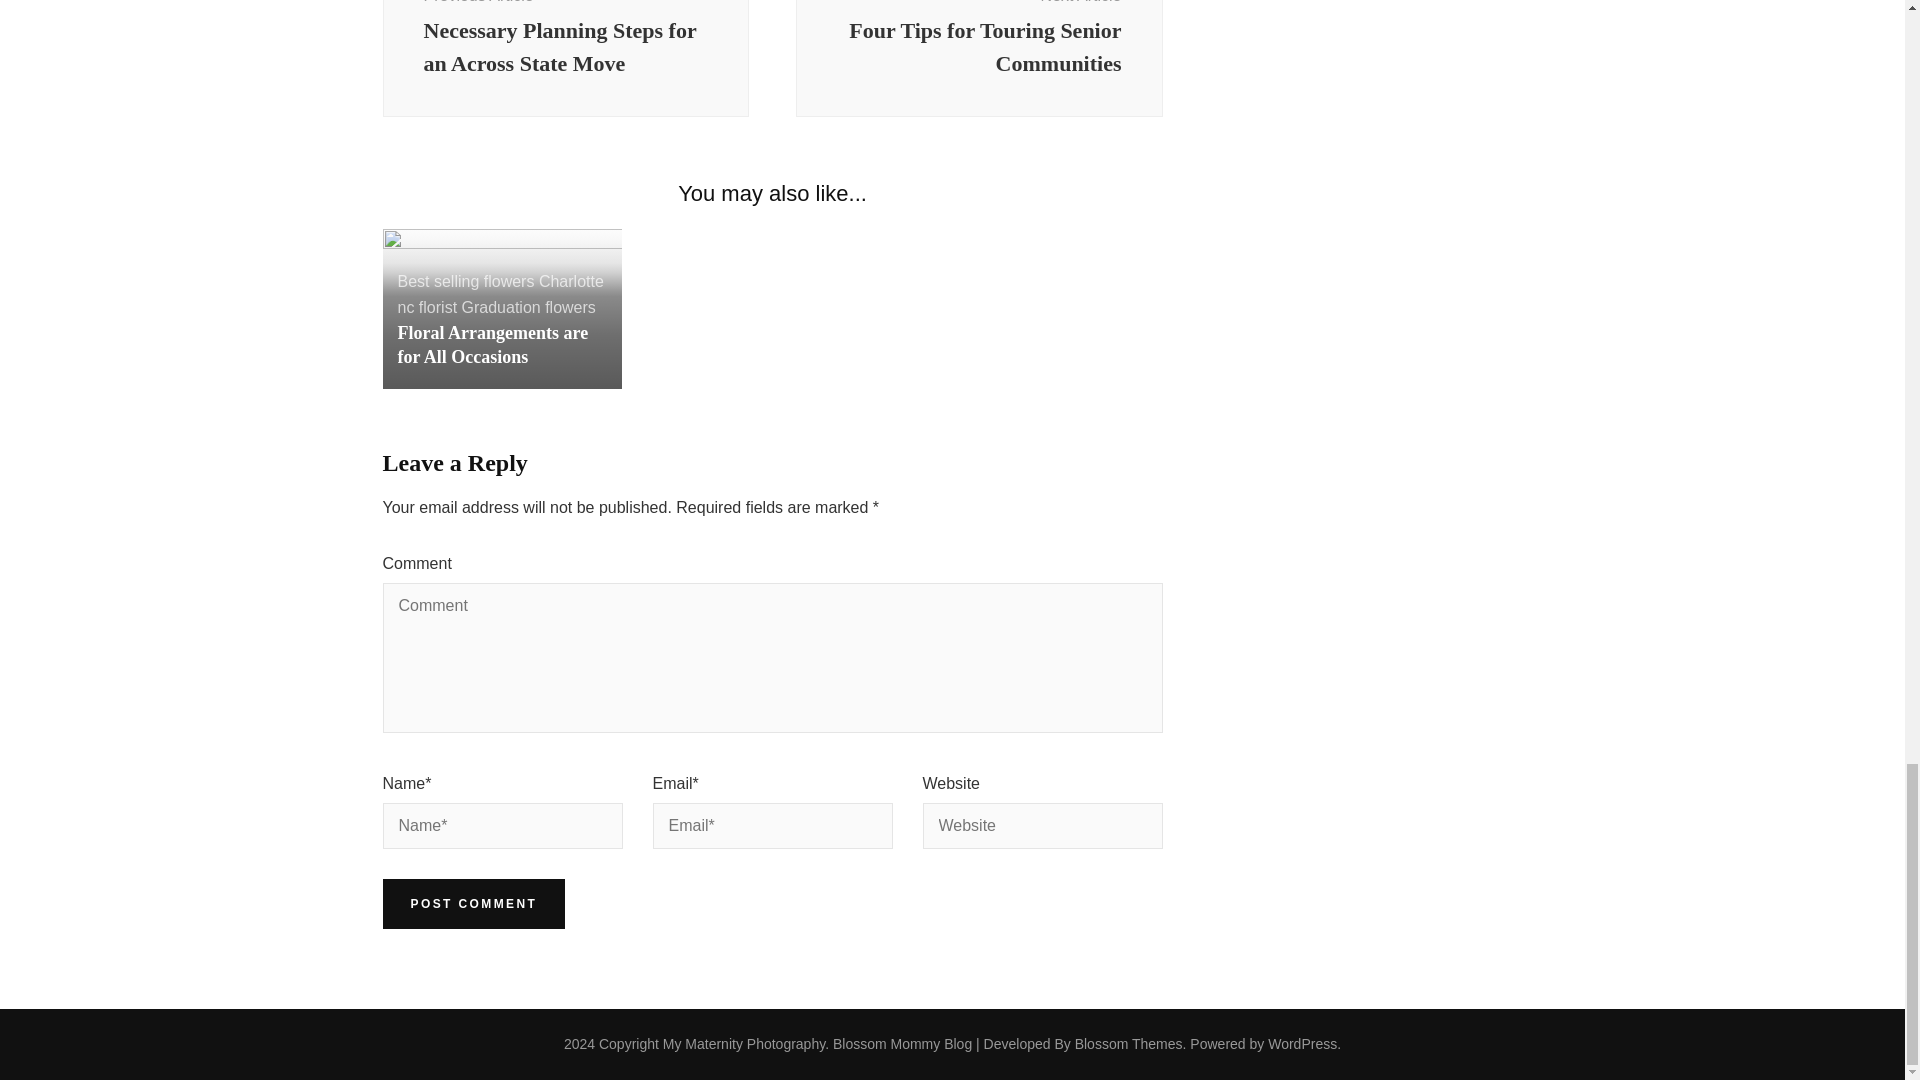  What do you see at coordinates (744, 1043) in the screenshot?
I see `Graduation flowers` at bounding box center [744, 1043].